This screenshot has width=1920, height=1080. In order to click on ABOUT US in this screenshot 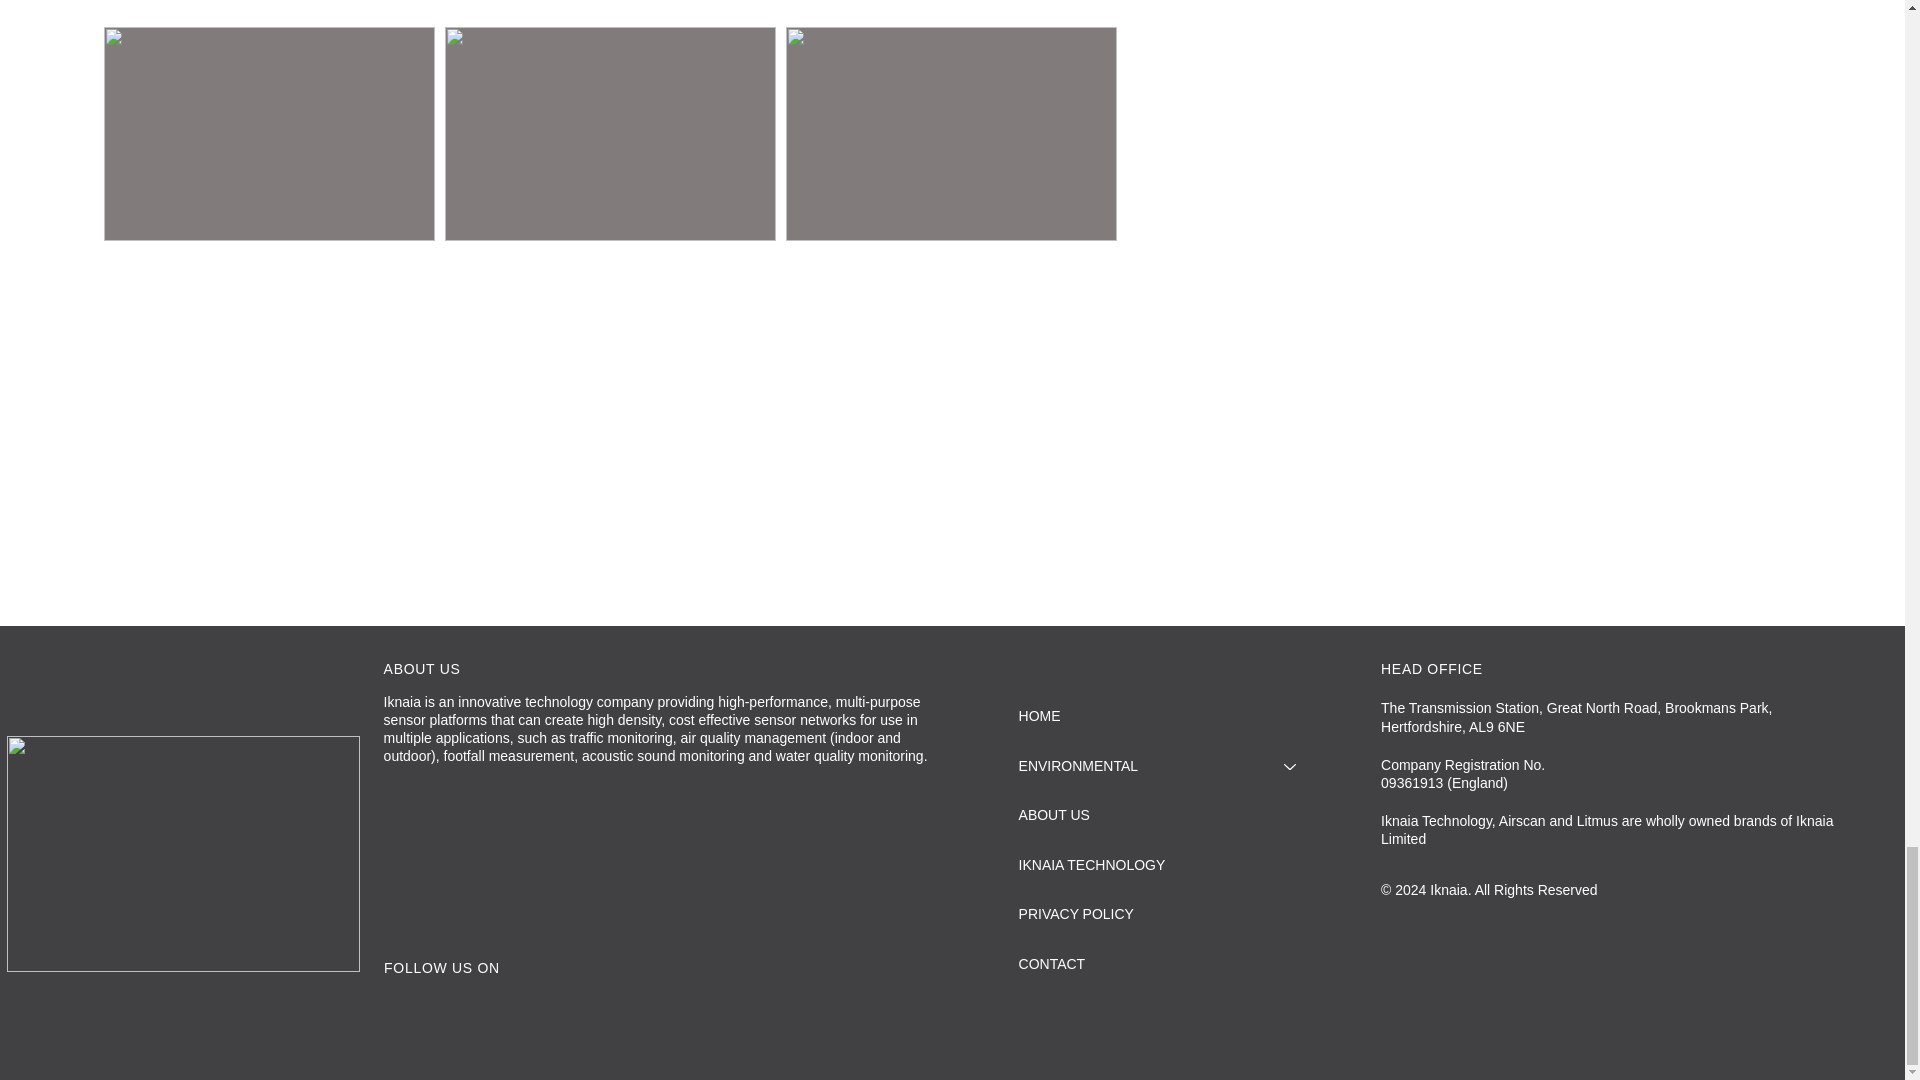, I will do `click(1162, 816)`.